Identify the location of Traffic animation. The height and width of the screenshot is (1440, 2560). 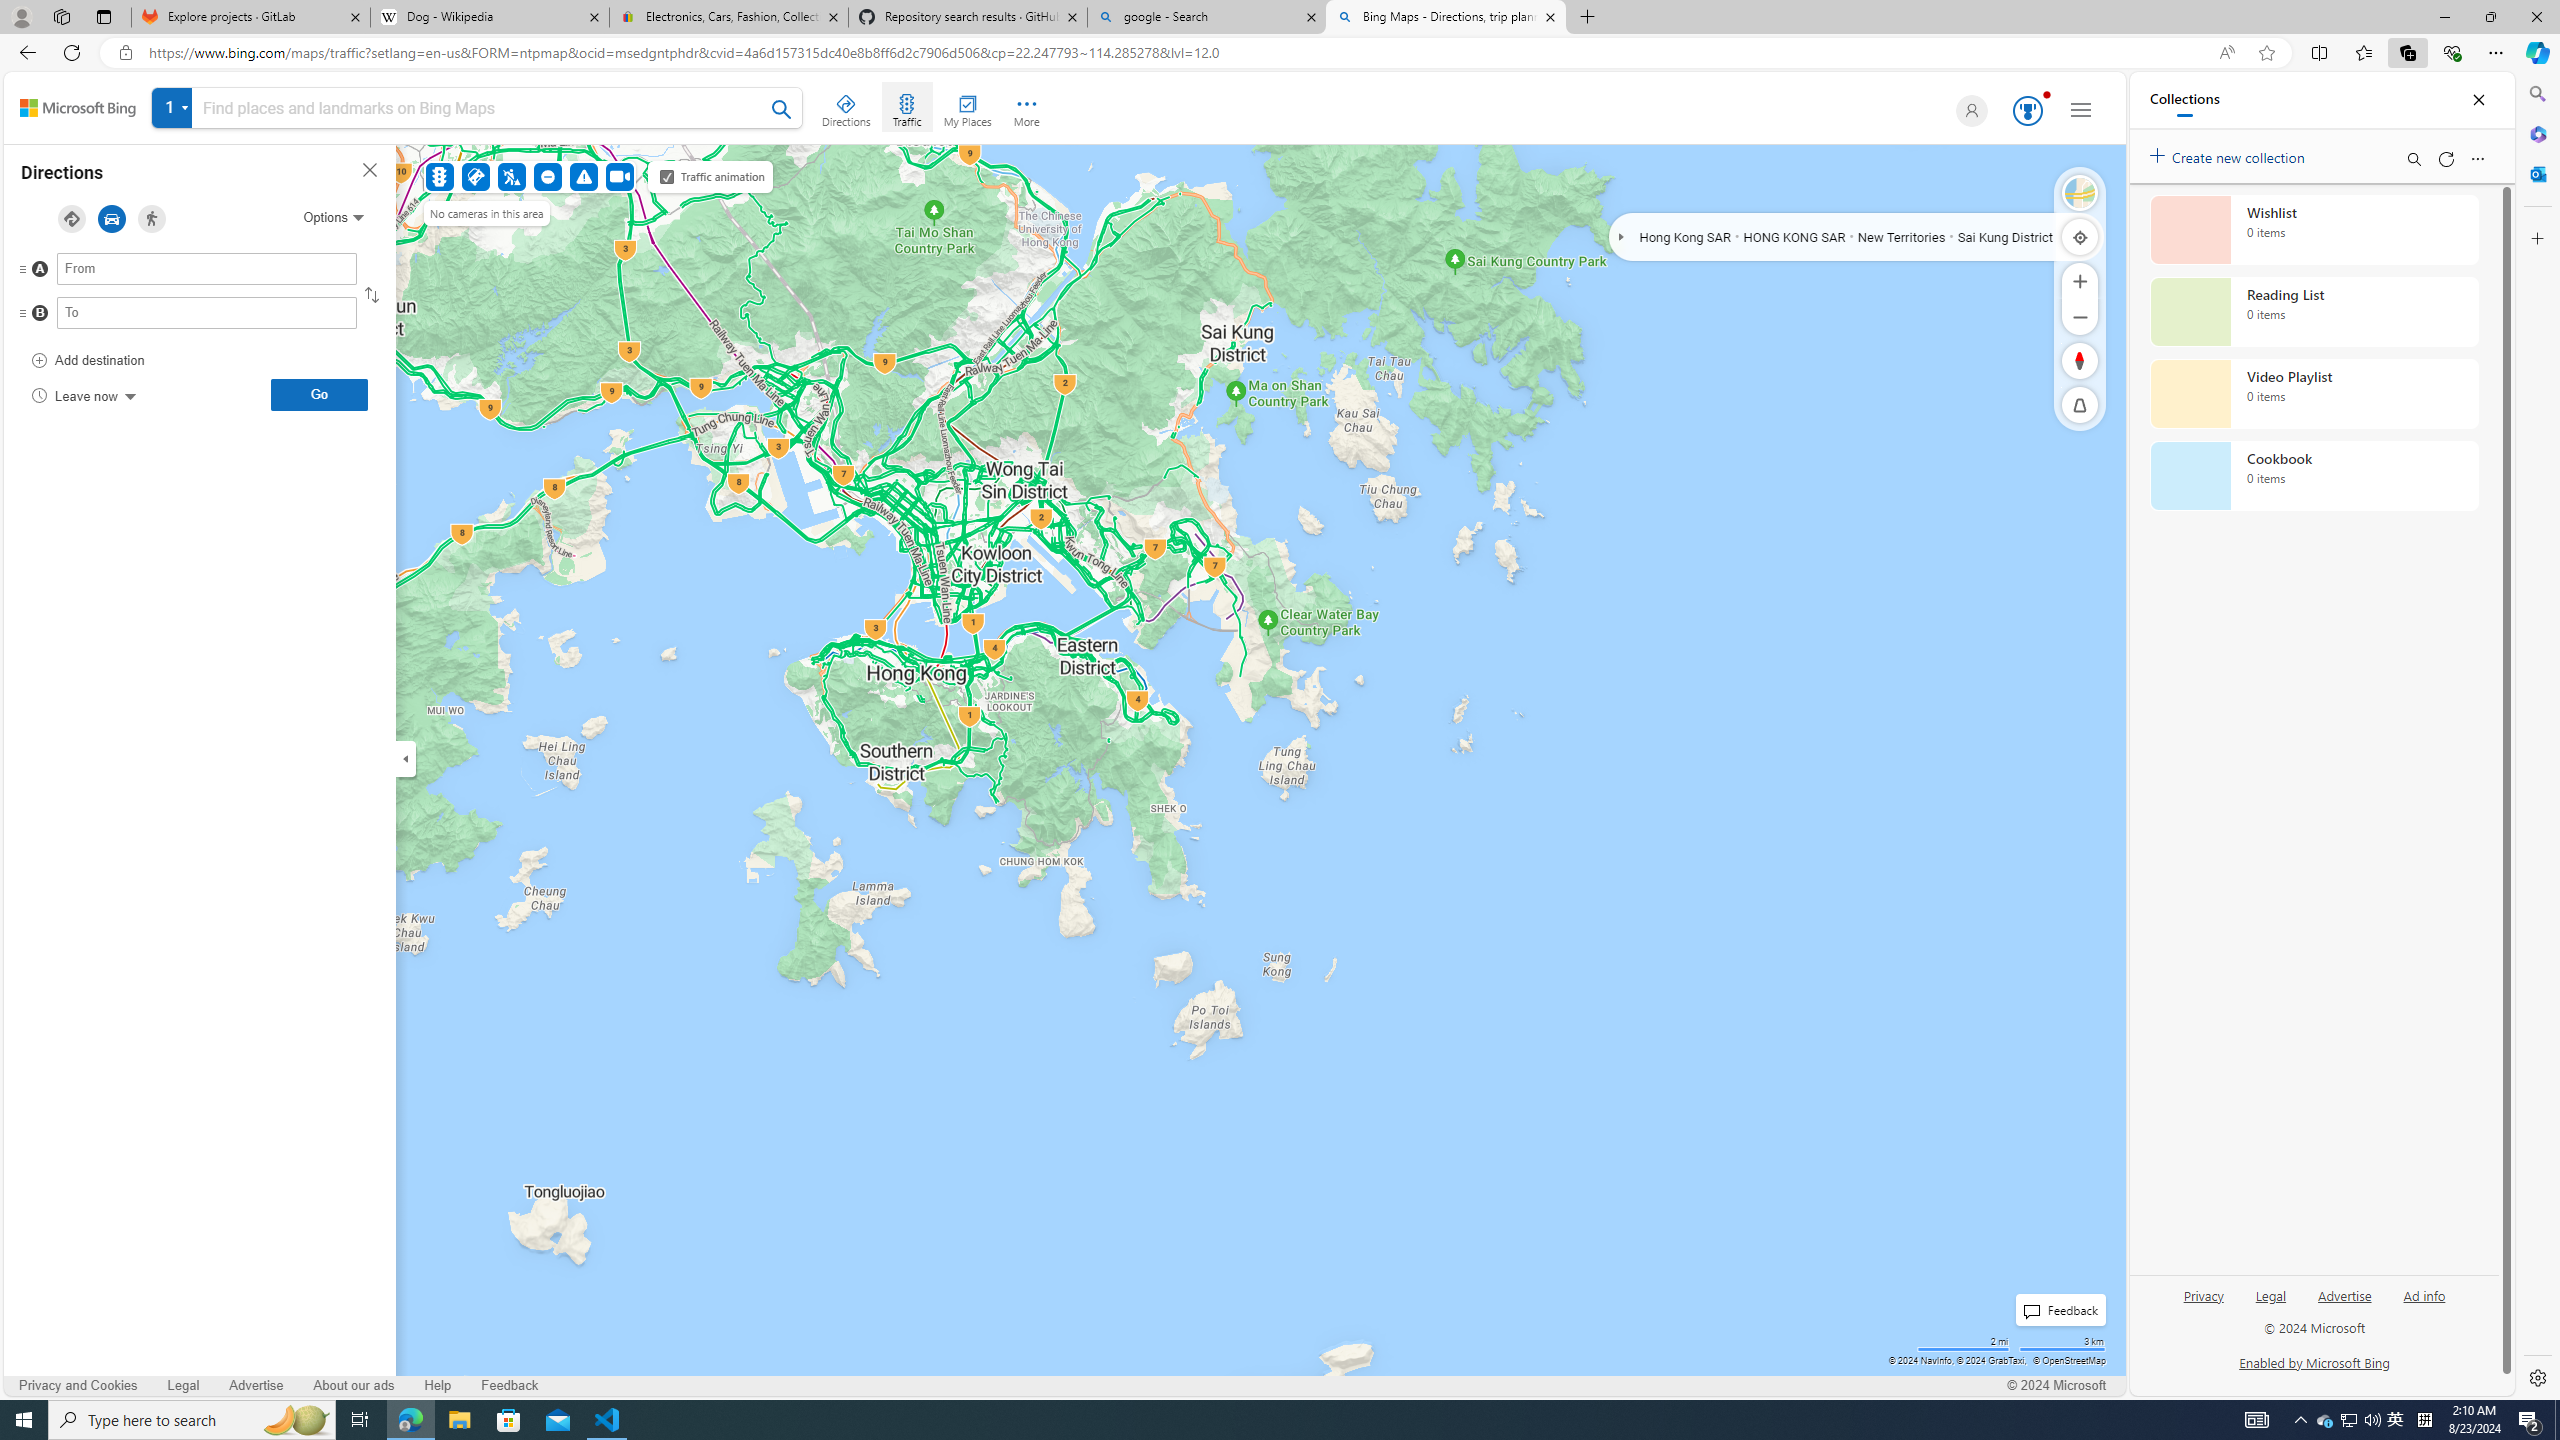
(666, 176).